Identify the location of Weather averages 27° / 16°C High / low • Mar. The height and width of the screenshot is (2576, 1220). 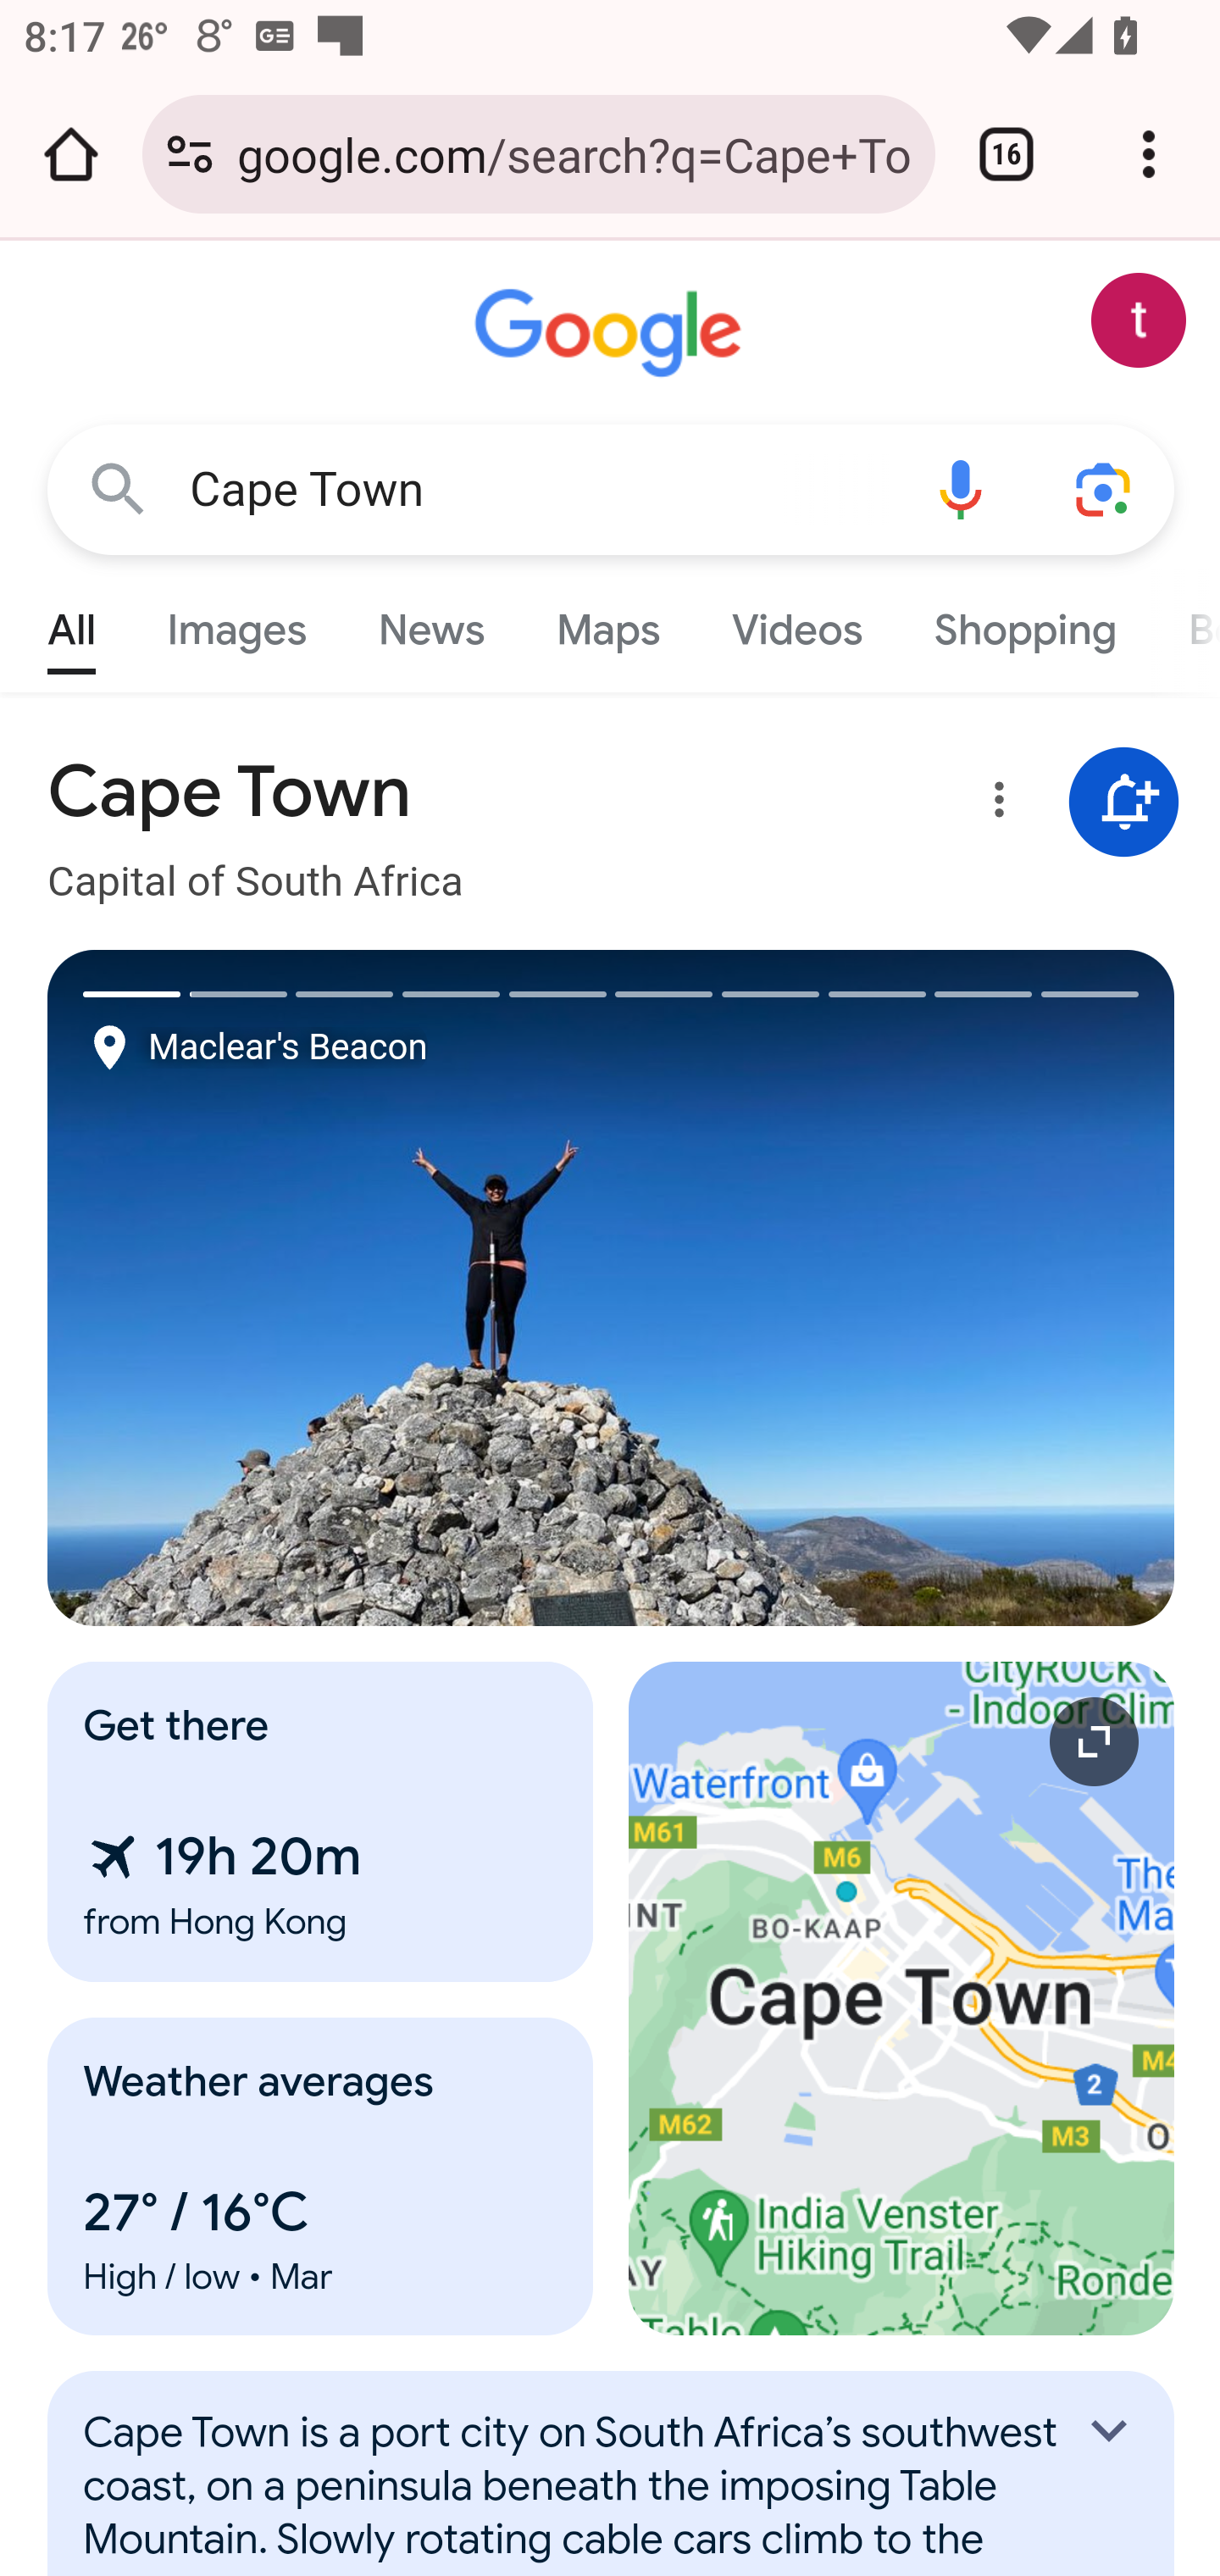
(321, 2176).